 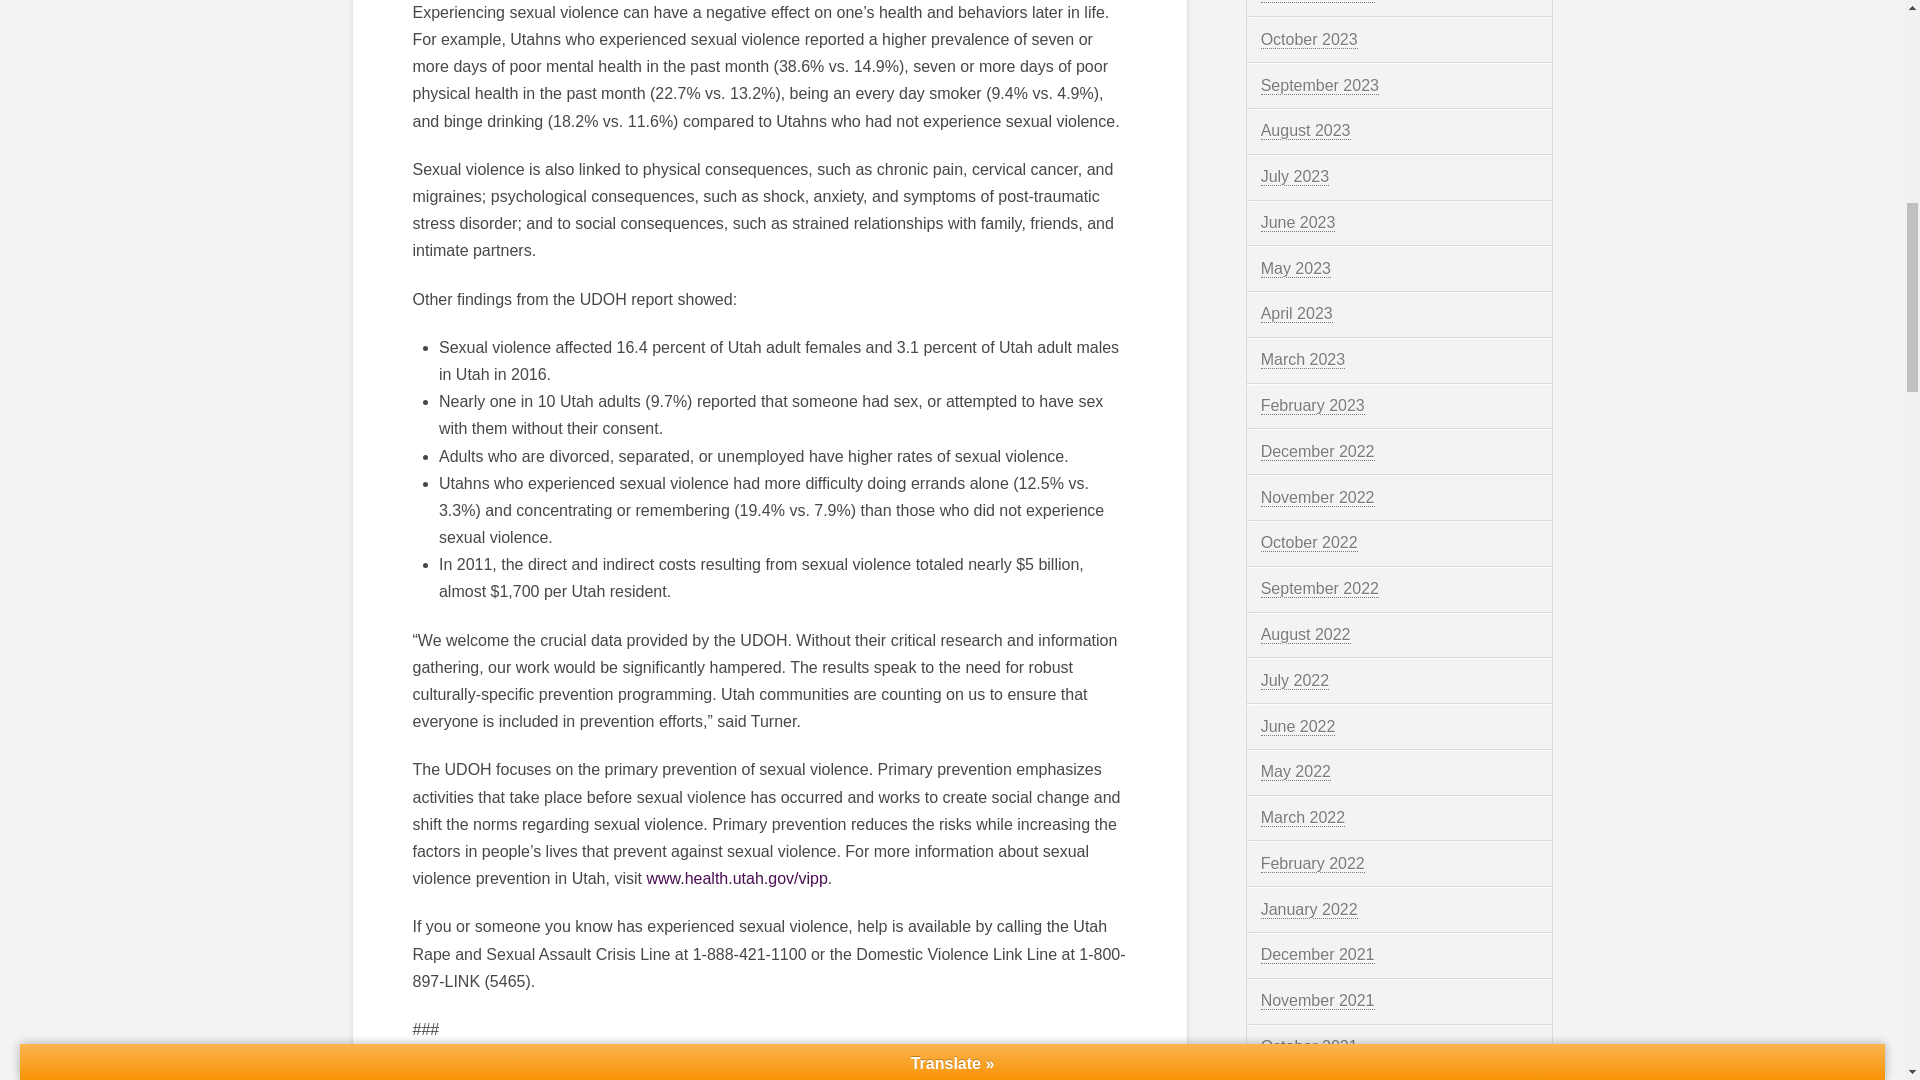 What do you see at coordinates (1309, 40) in the screenshot?
I see `October 2023` at bounding box center [1309, 40].